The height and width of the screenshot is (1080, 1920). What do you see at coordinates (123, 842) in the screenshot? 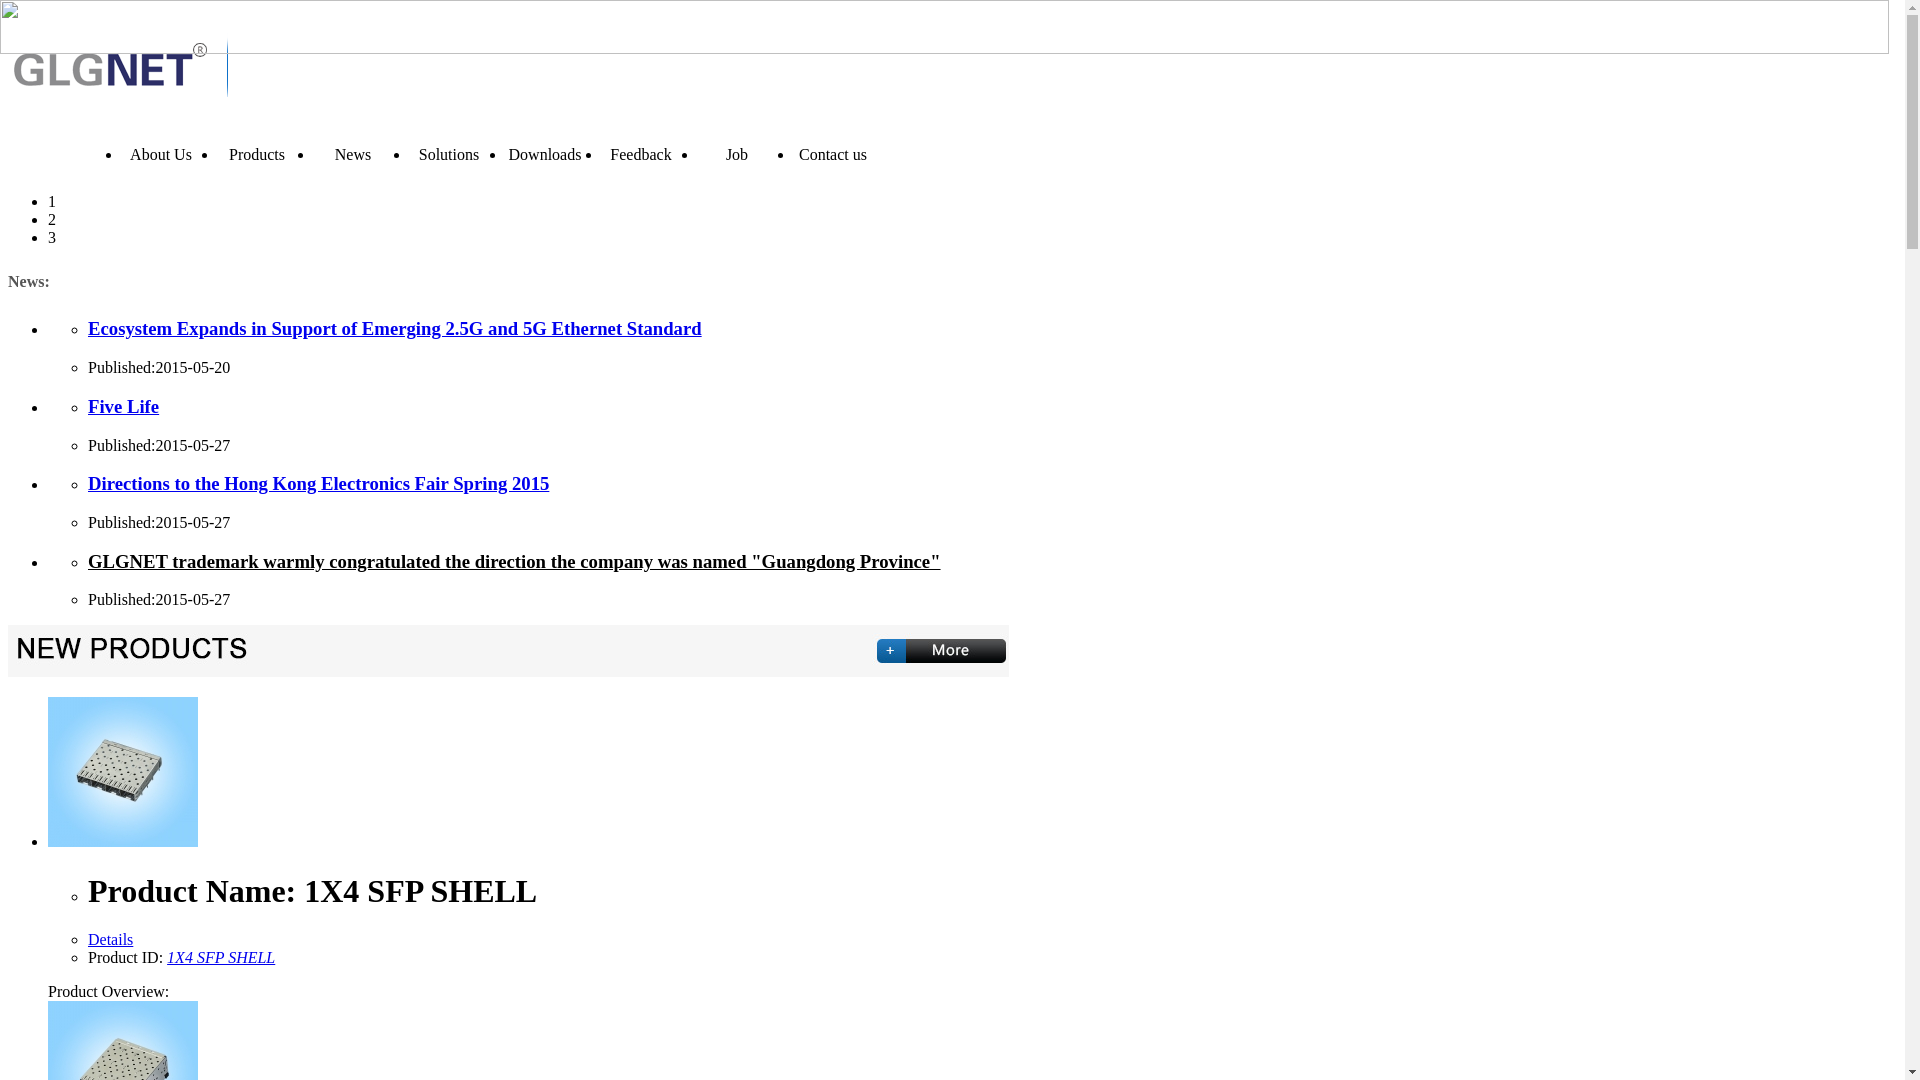
I see `1X4 SFP SHELL` at bounding box center [123, 842].